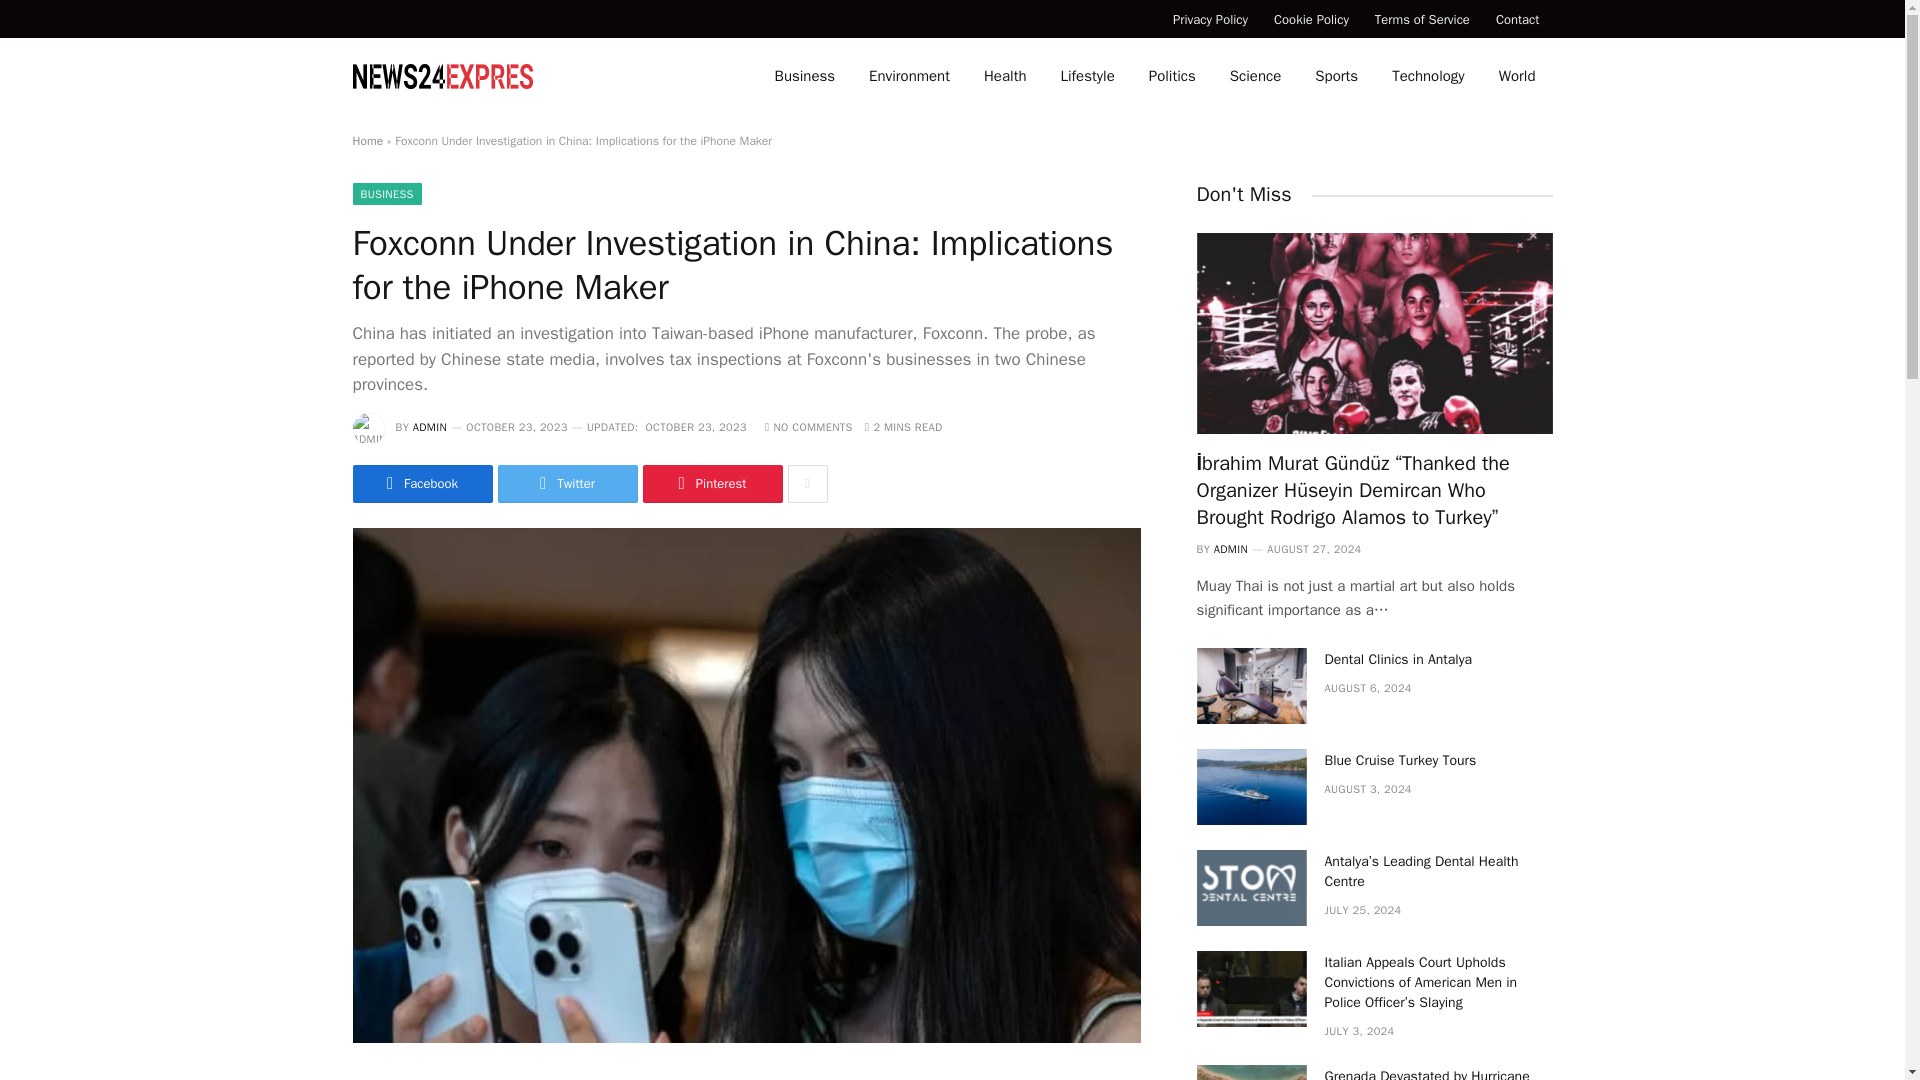 The image size is (1920, 1080). I want to click on Sports, so click(1336, 76).